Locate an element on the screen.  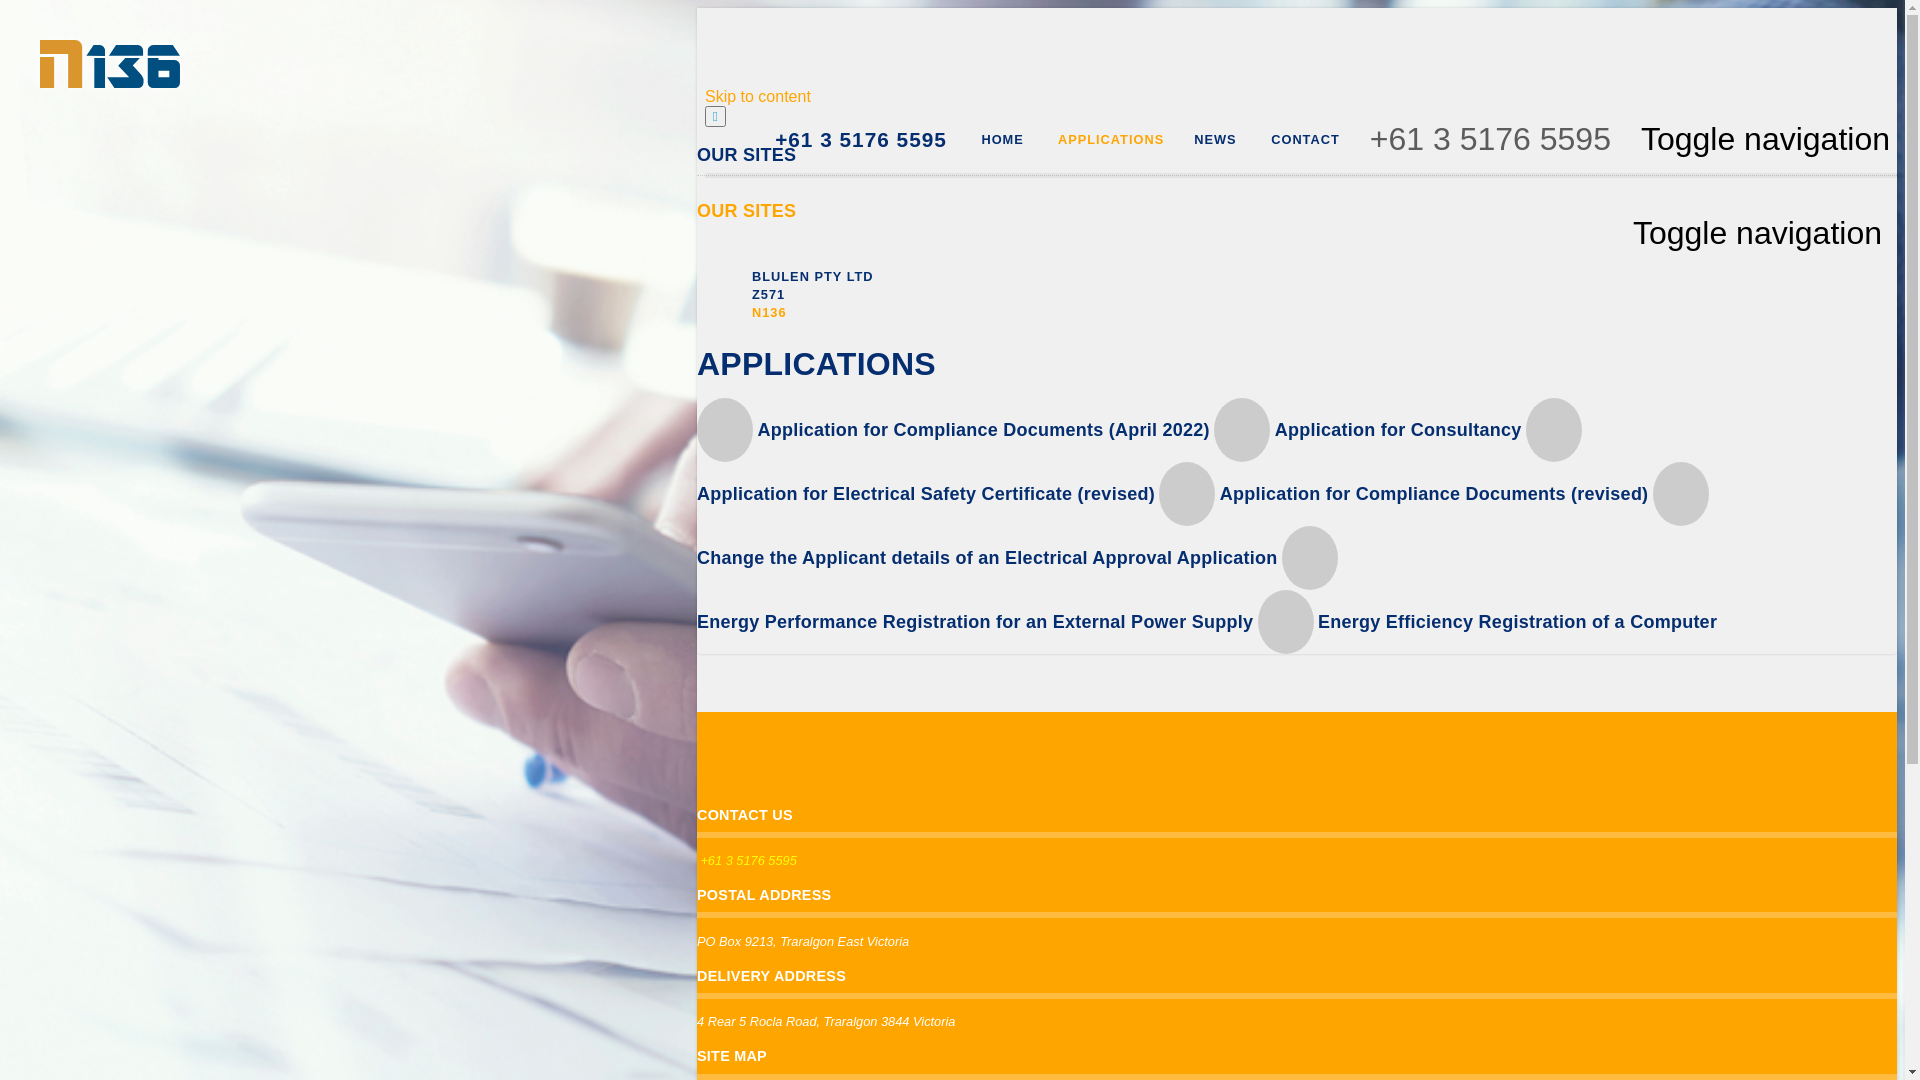
Toggle navigation is located at coordinates (1766, 140).